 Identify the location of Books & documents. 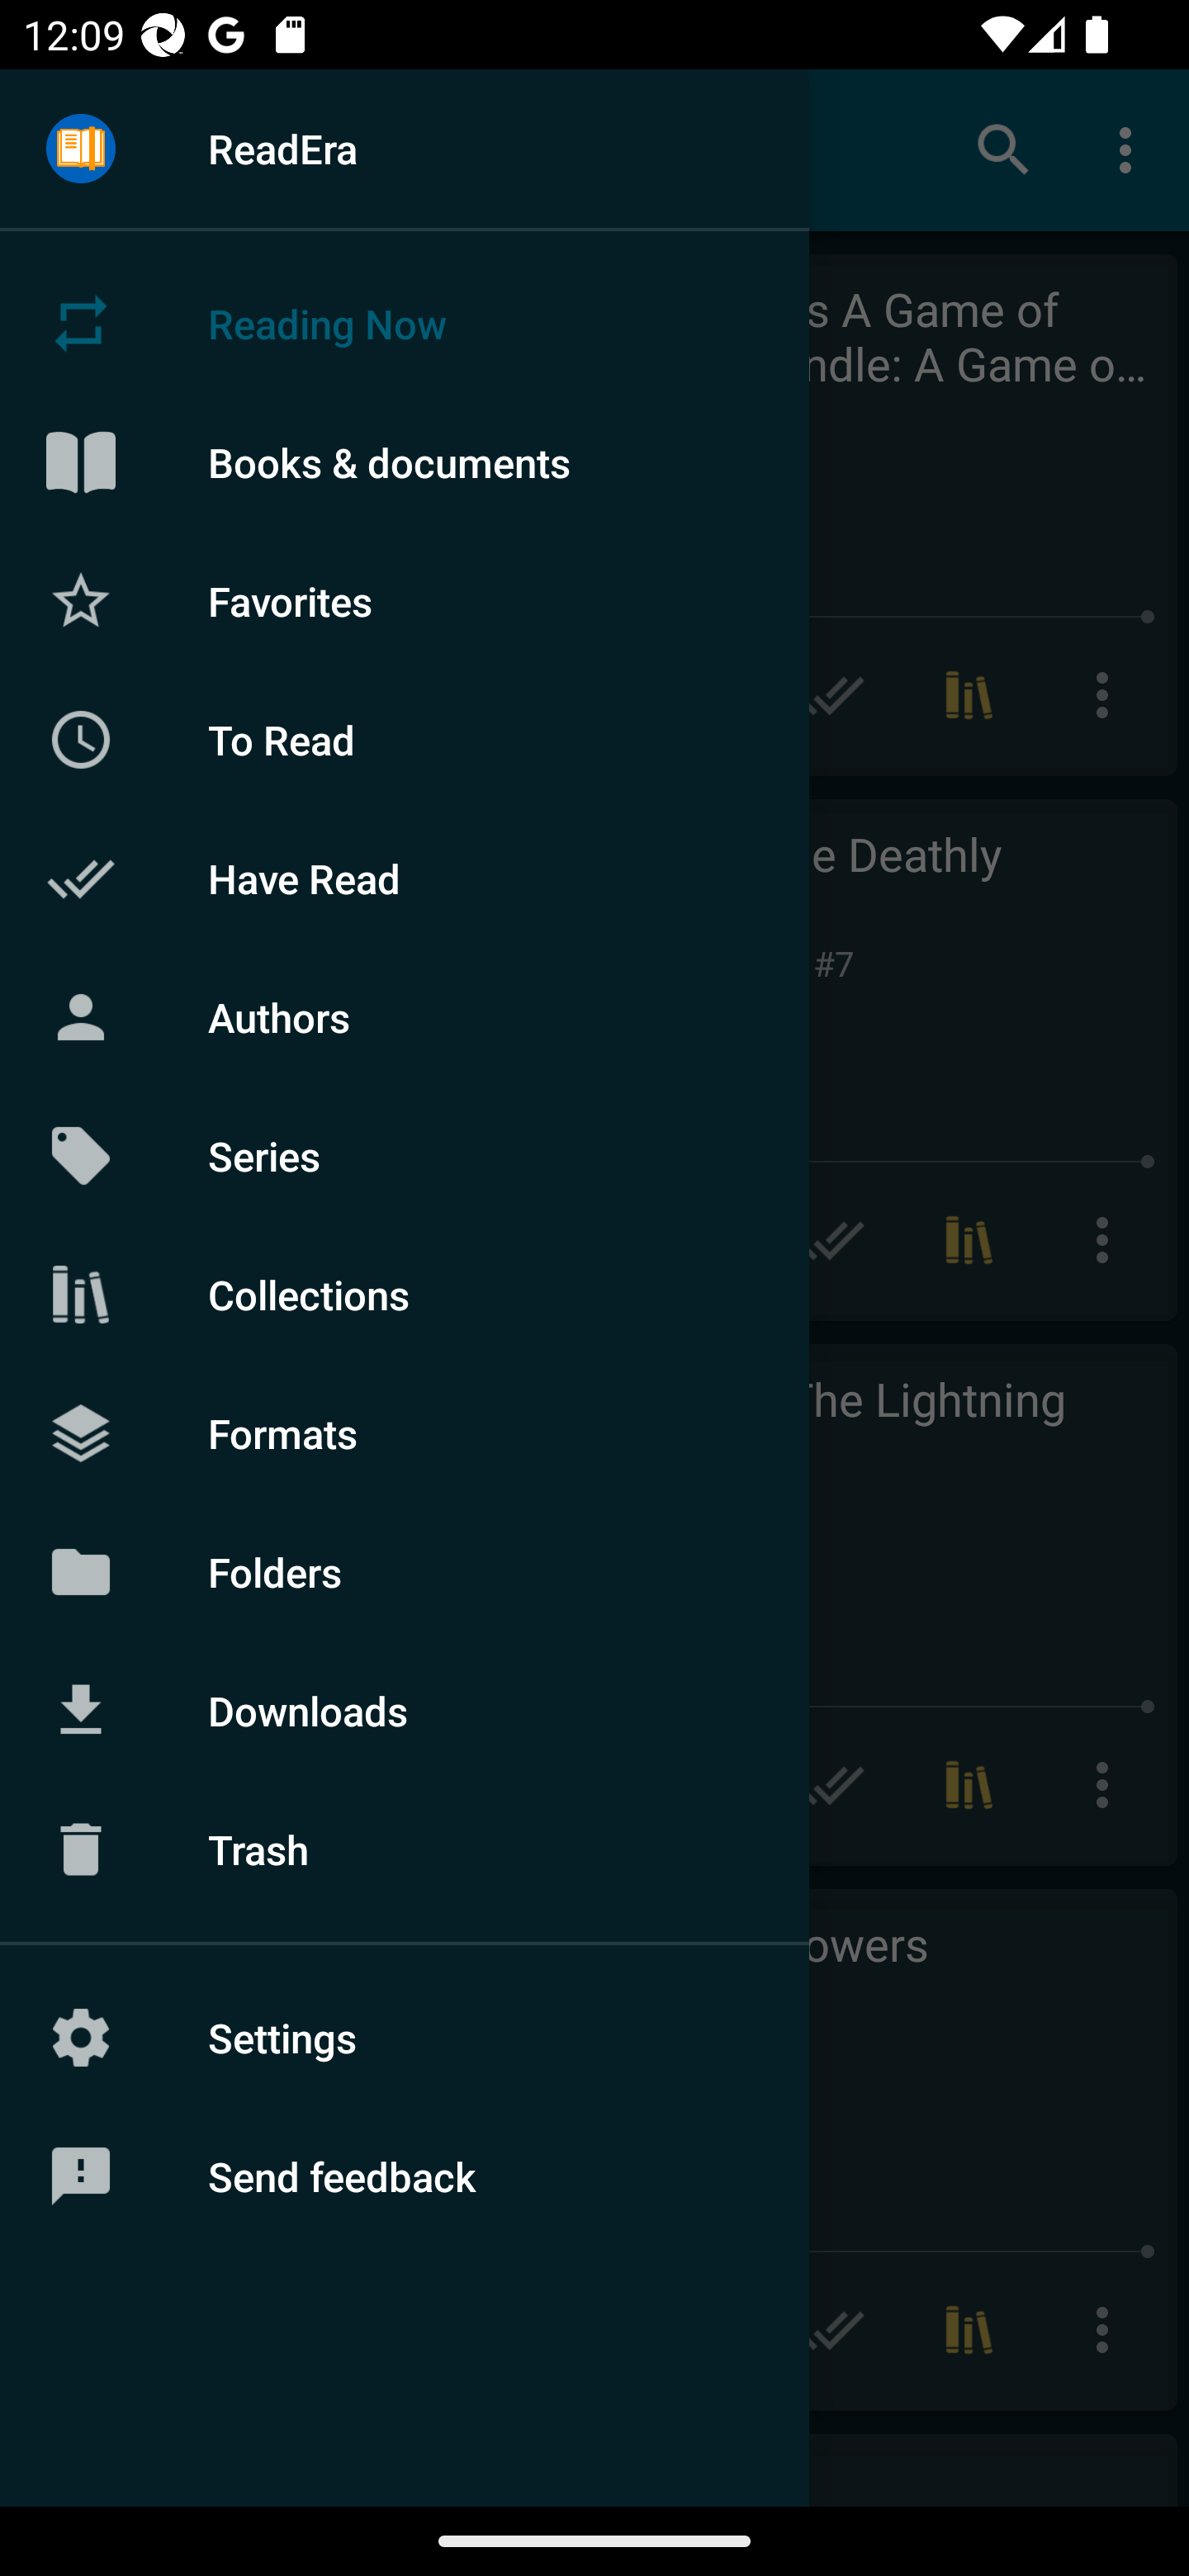
(405, 462).